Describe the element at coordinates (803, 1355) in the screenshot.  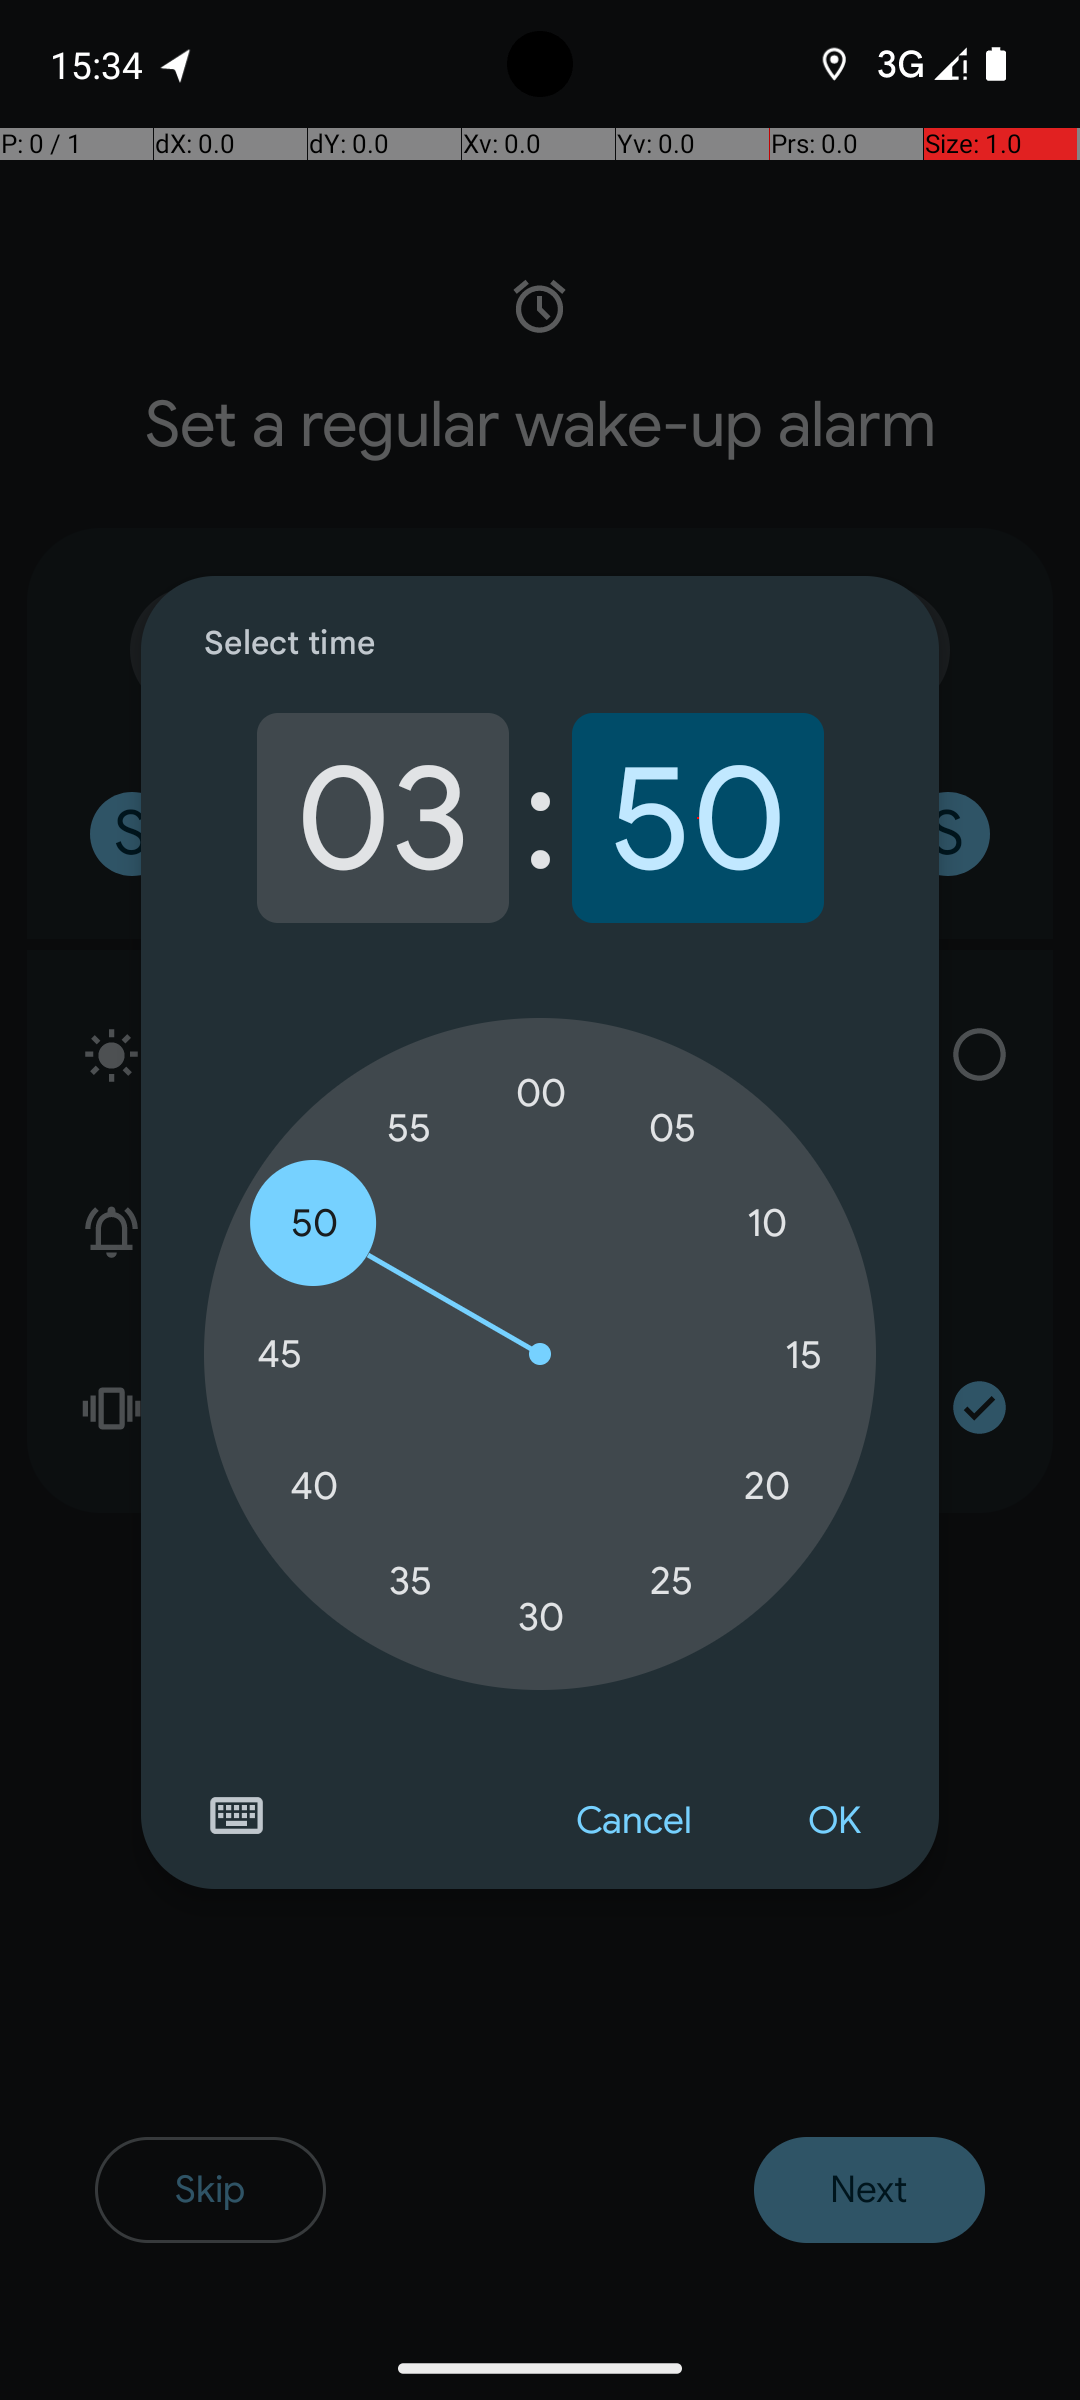
I see `15` at that location.